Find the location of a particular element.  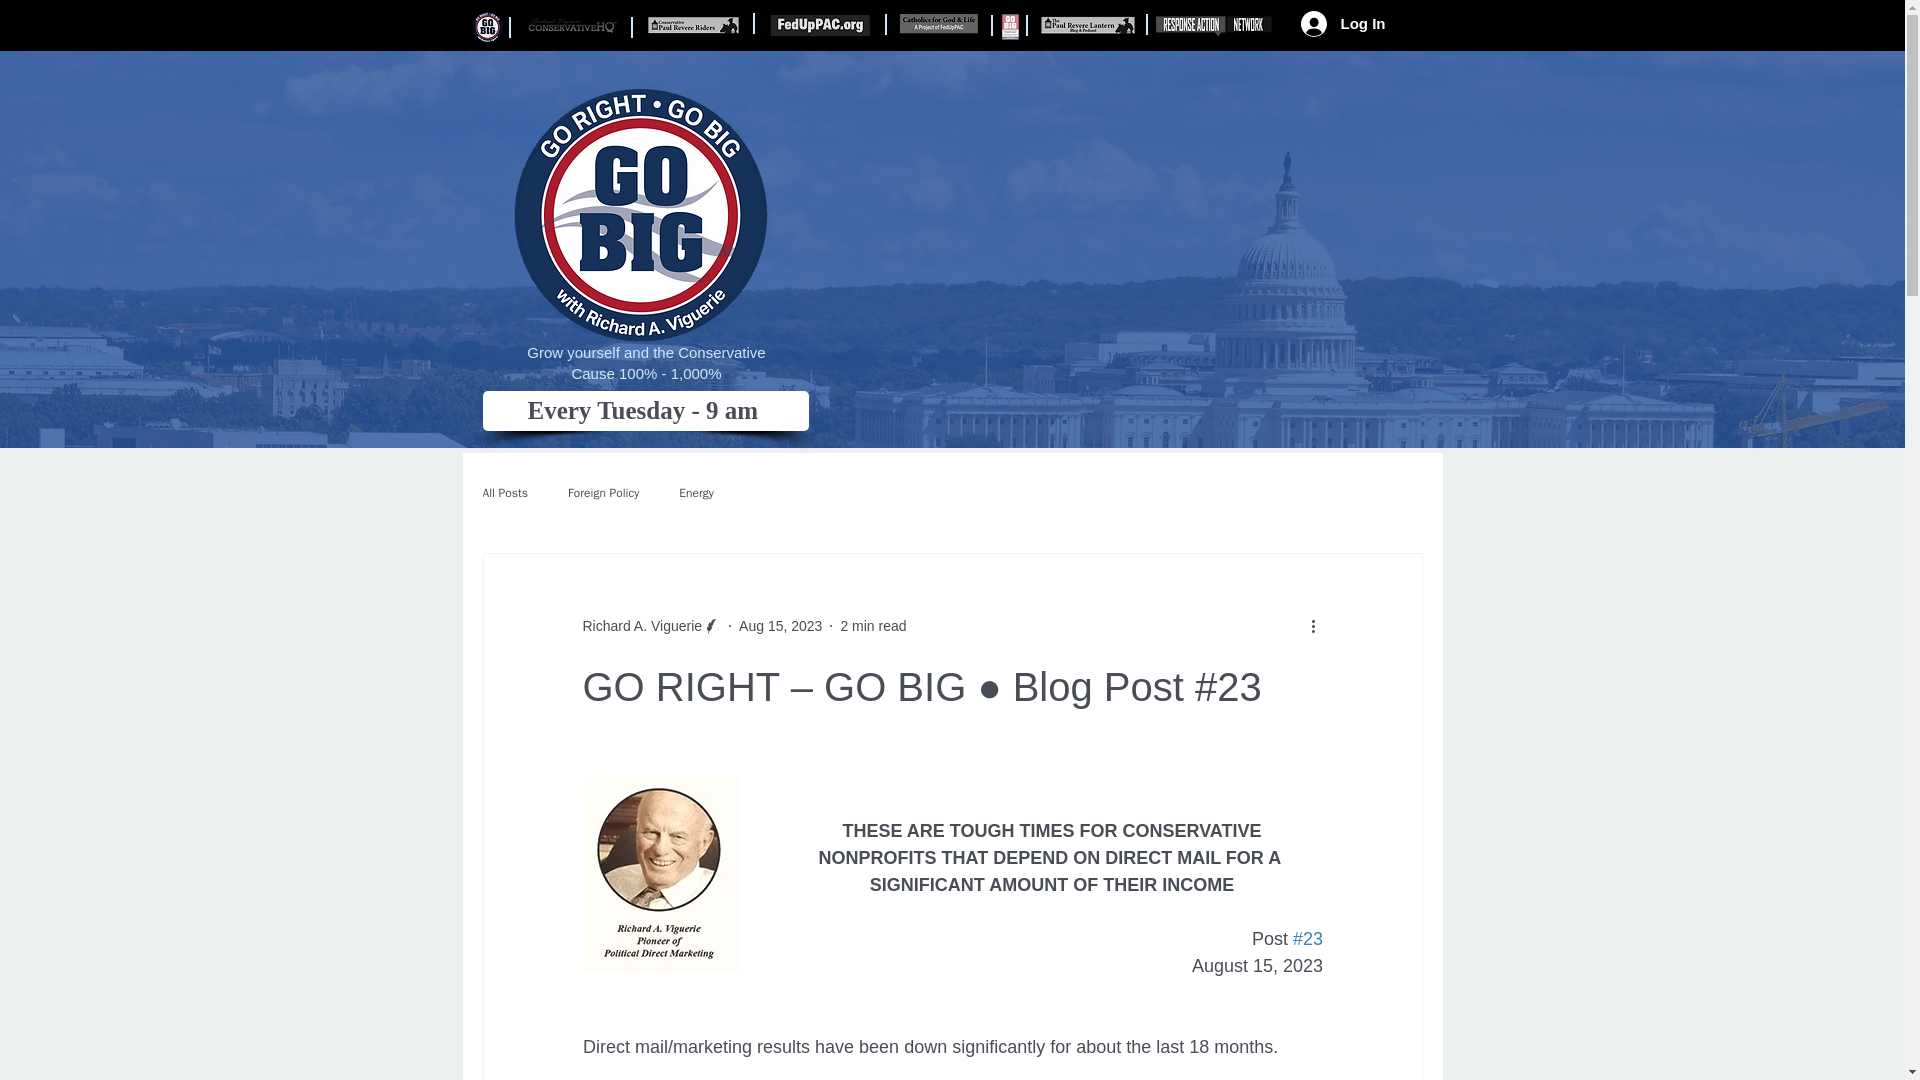

Richard A. Viguerie is located at coordinates (651, 626).